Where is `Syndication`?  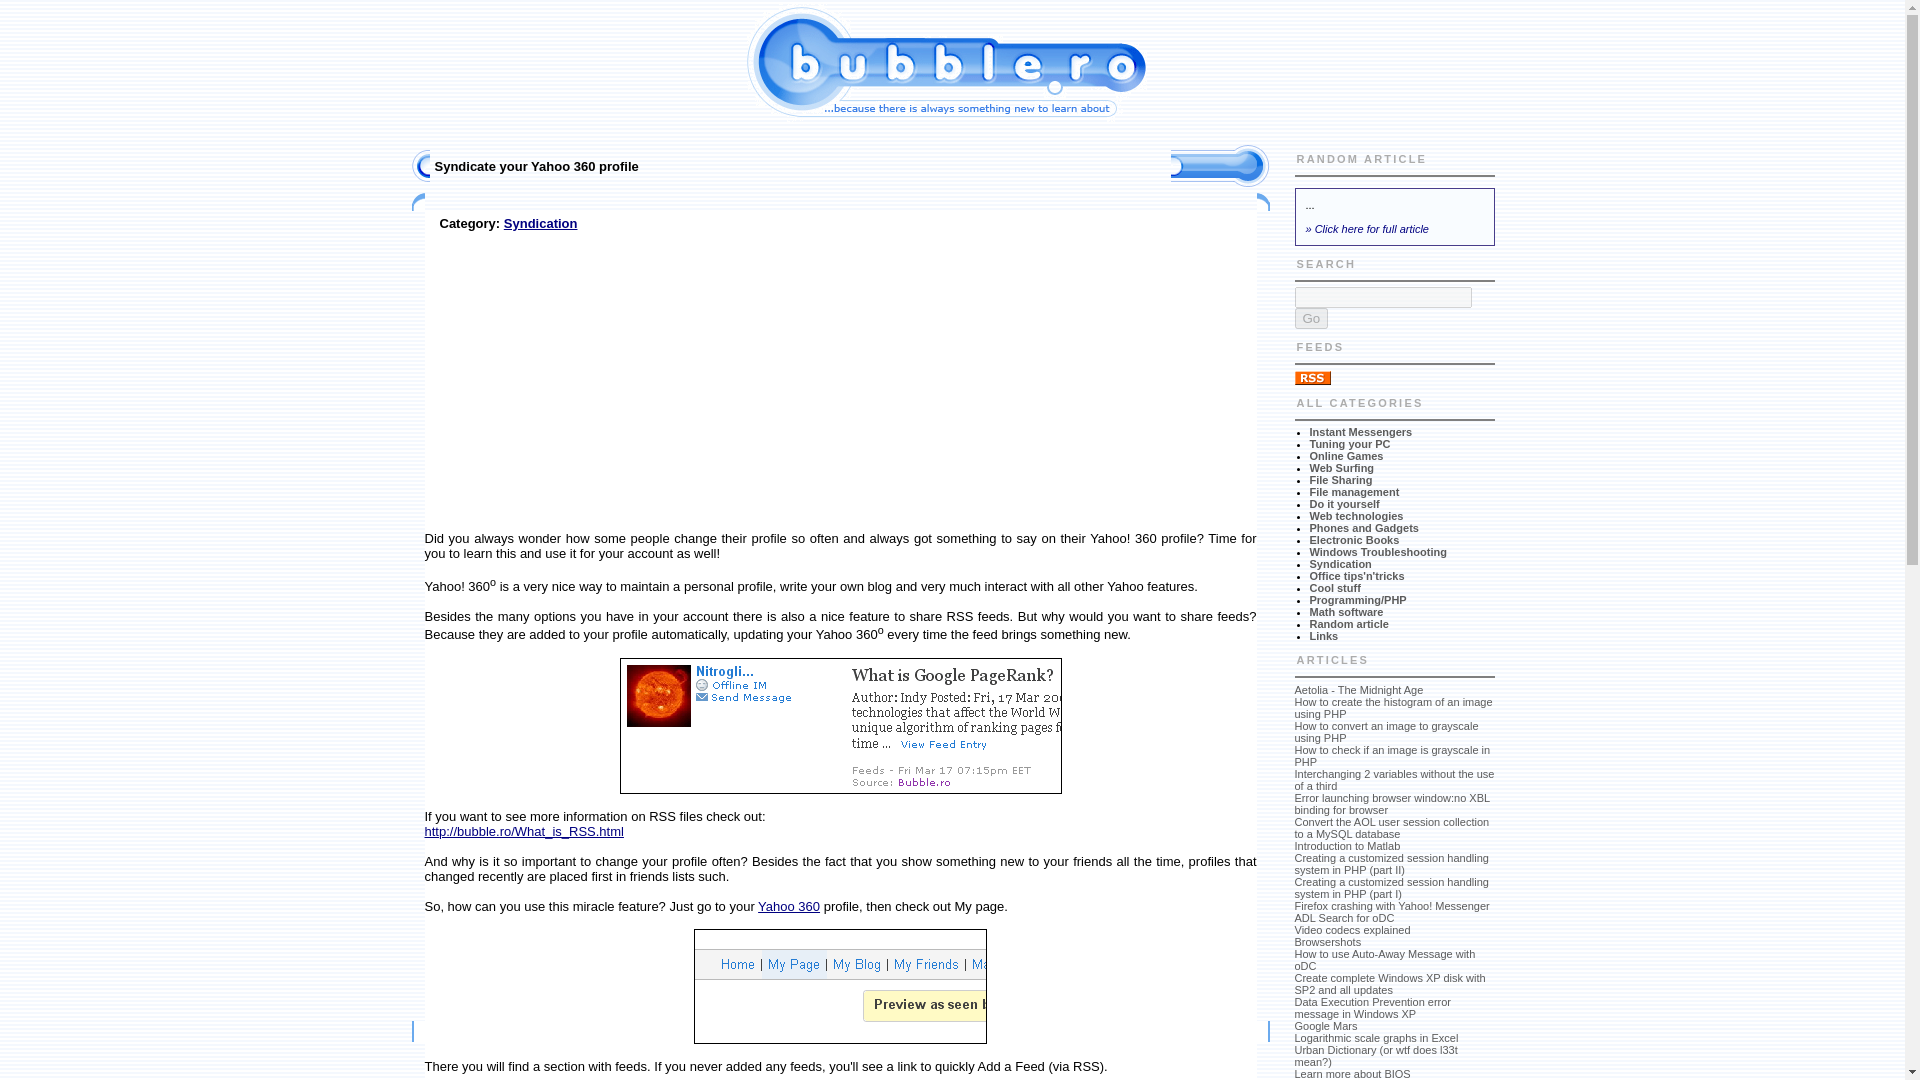 Syndication is located at coordinates (1340, 564).